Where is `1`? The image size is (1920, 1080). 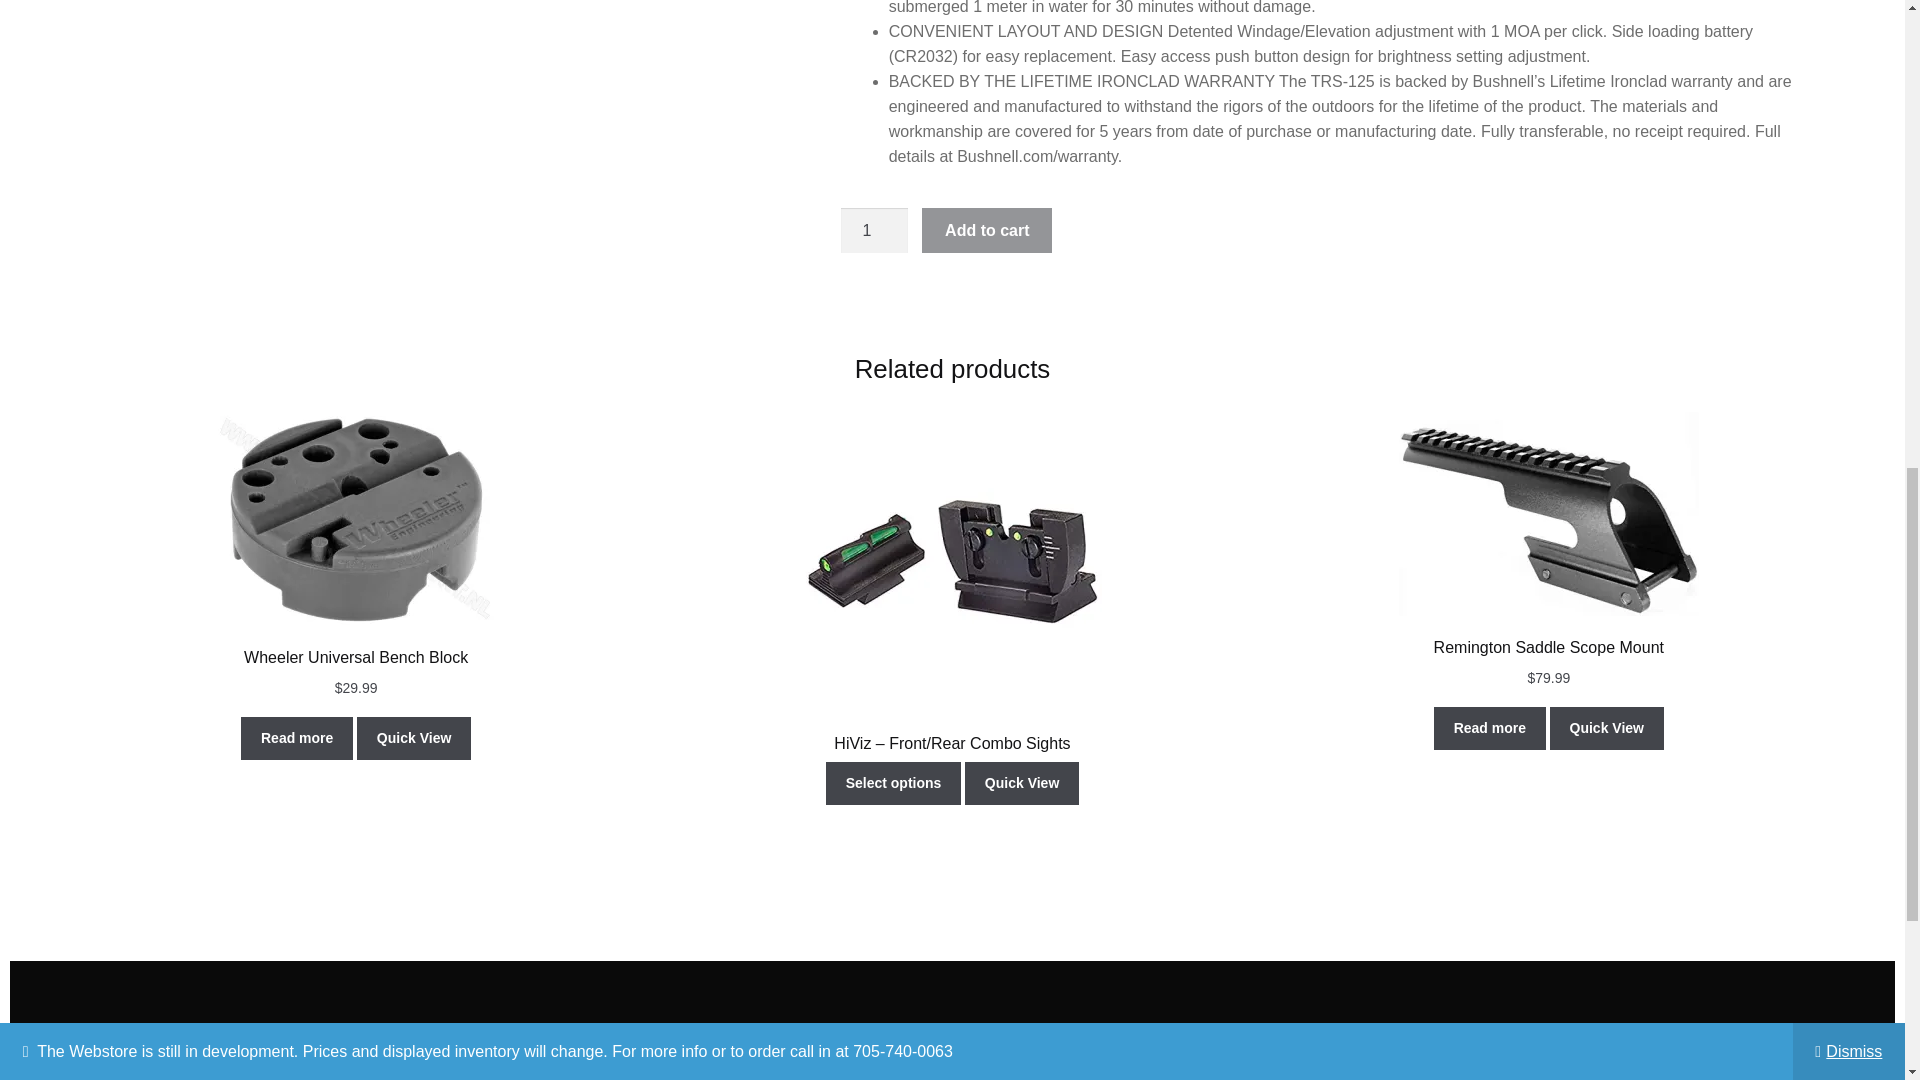 1 is located at coordinates (874, 230).